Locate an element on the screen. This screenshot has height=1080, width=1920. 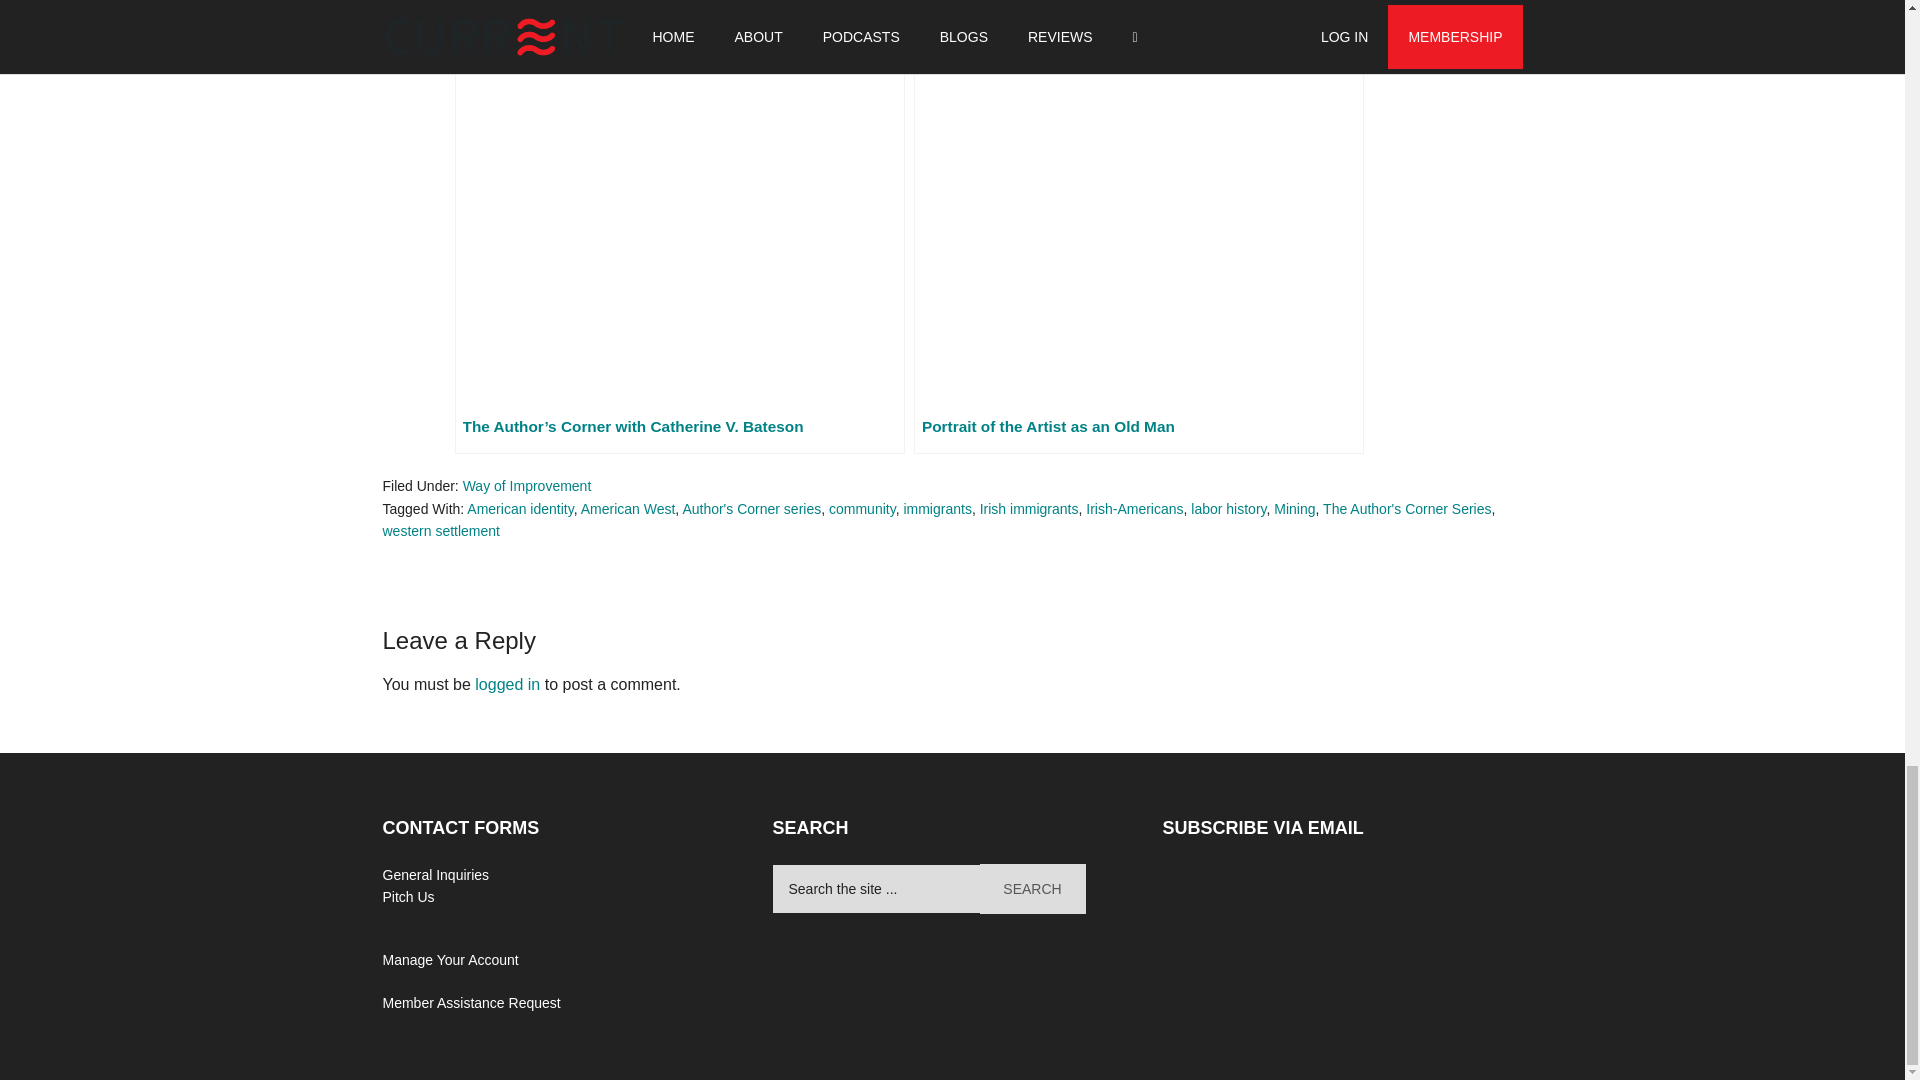
community is located at coordinates (862, 509).